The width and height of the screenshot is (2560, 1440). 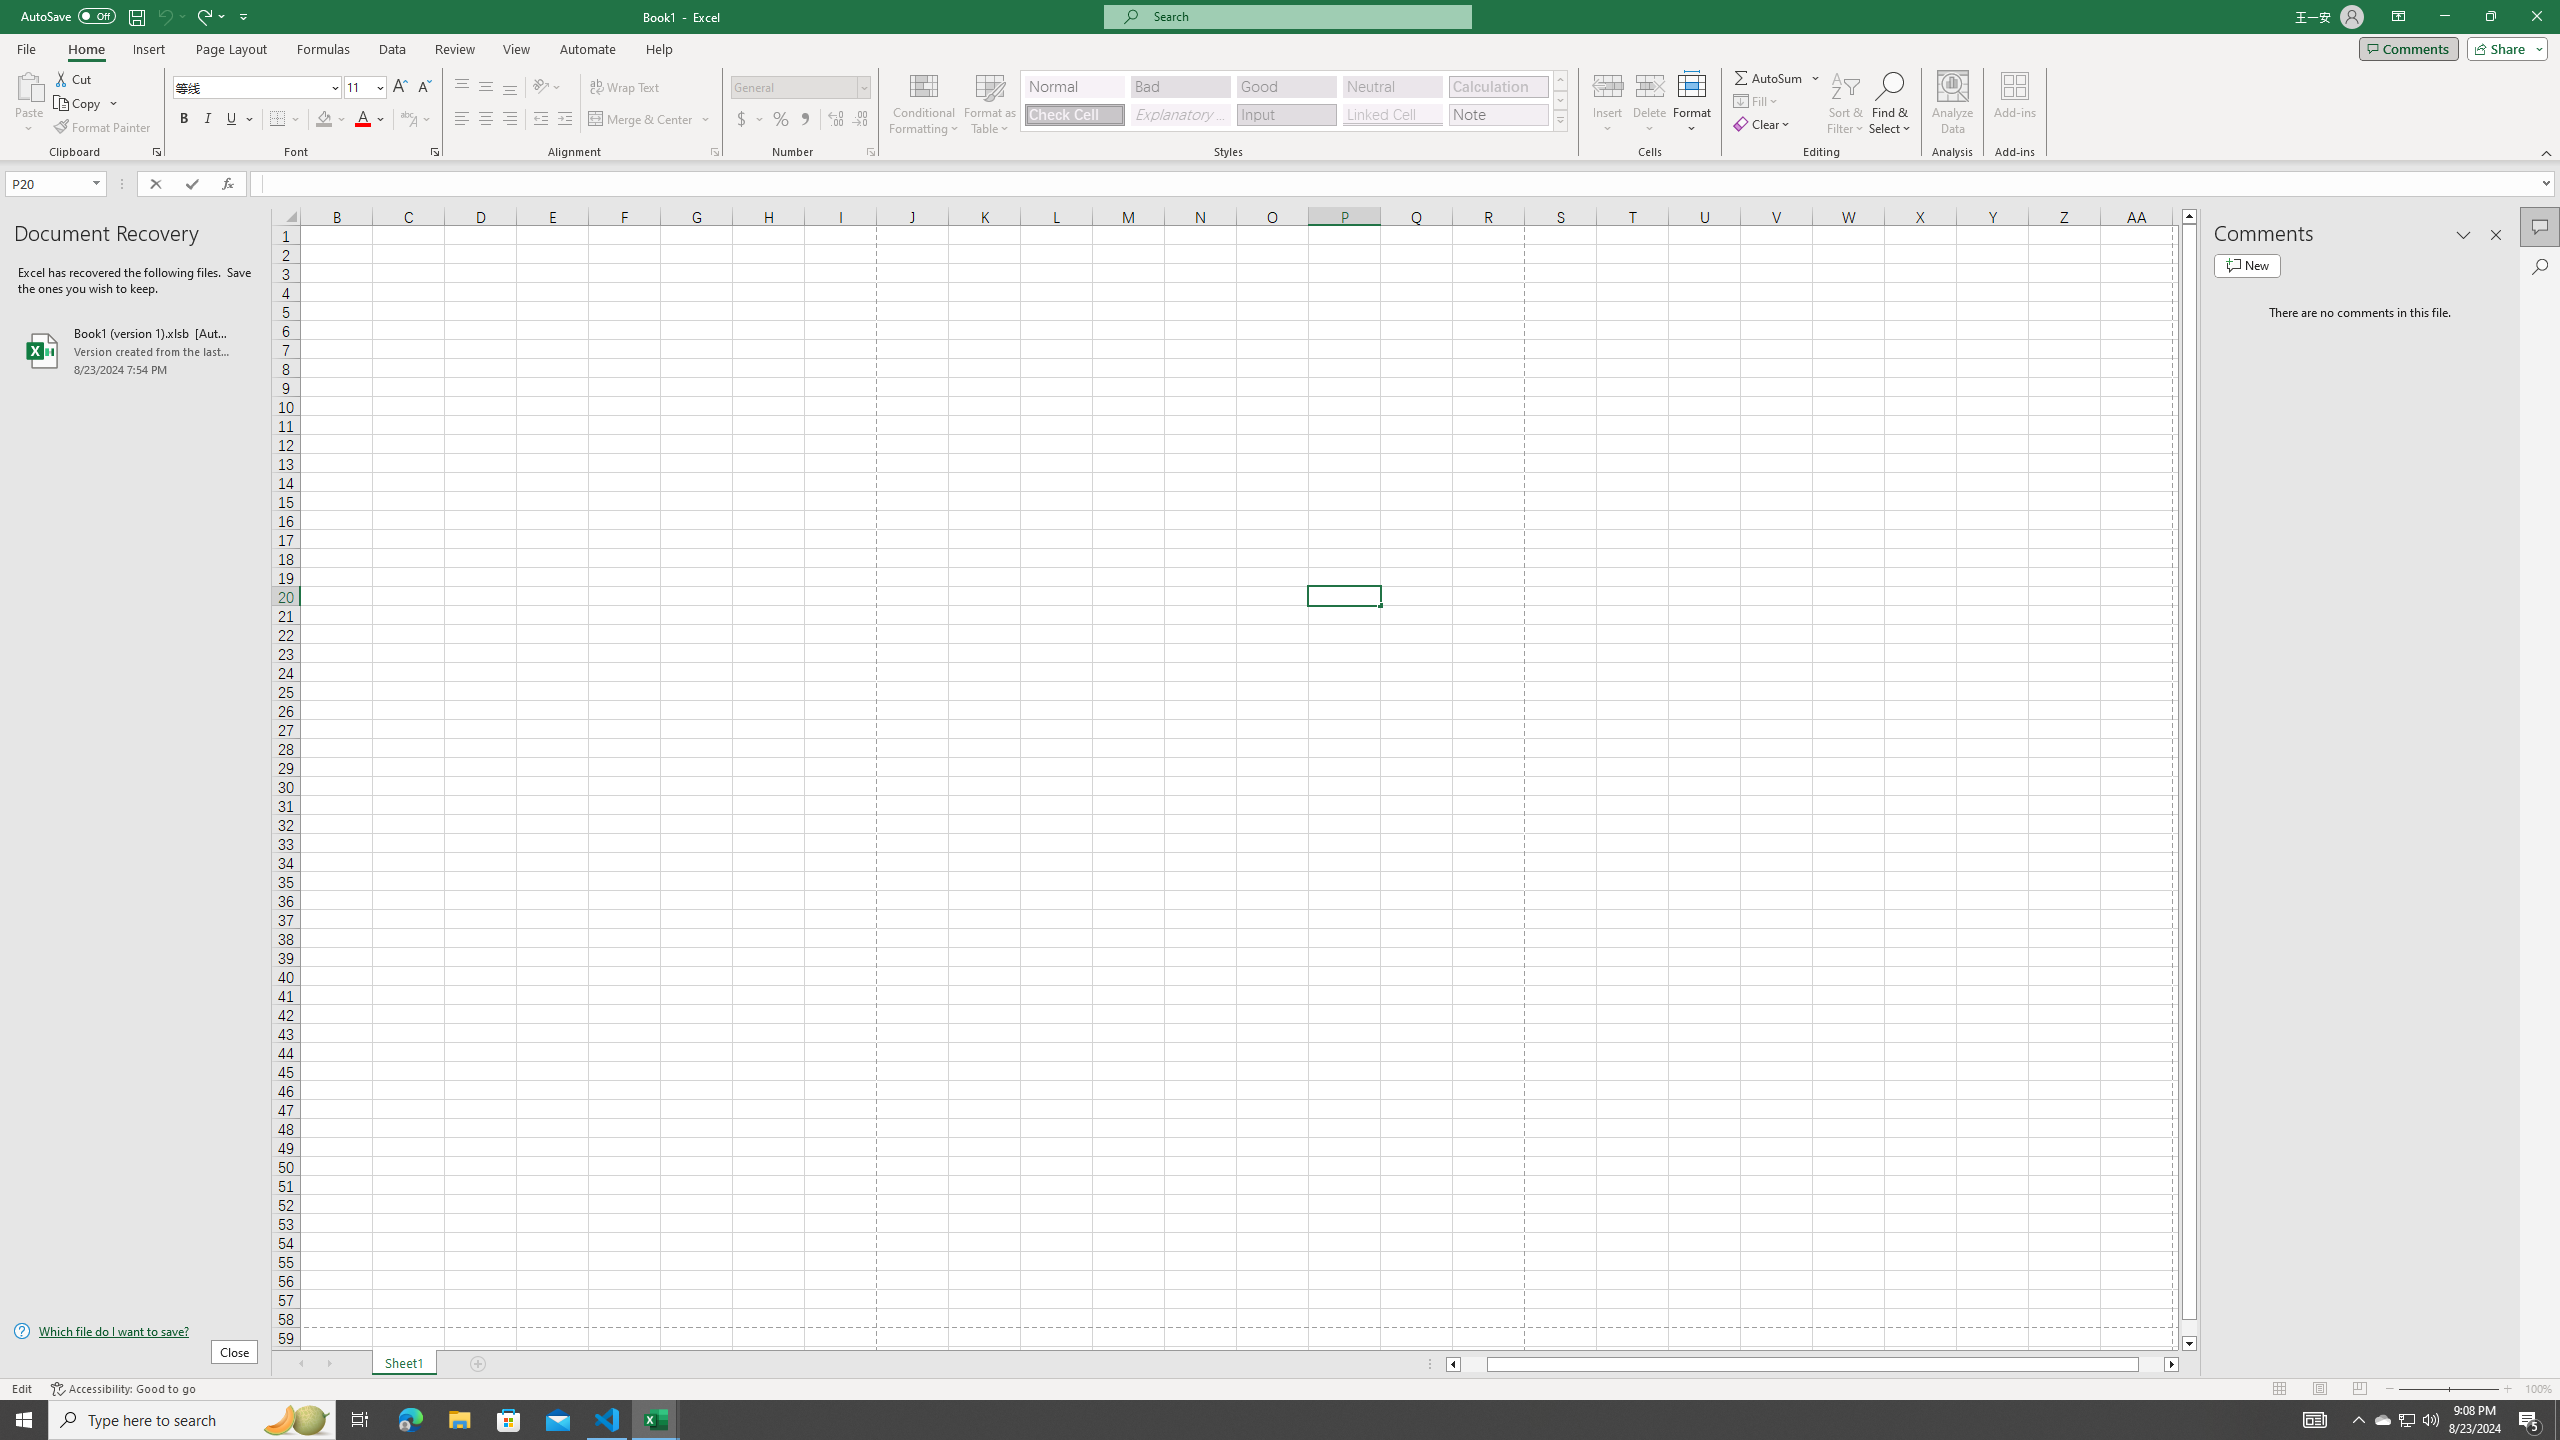 What do you see at coordinates (170, 16) in the screenshot?
I see `Undo` at bounding box center [170, 16].